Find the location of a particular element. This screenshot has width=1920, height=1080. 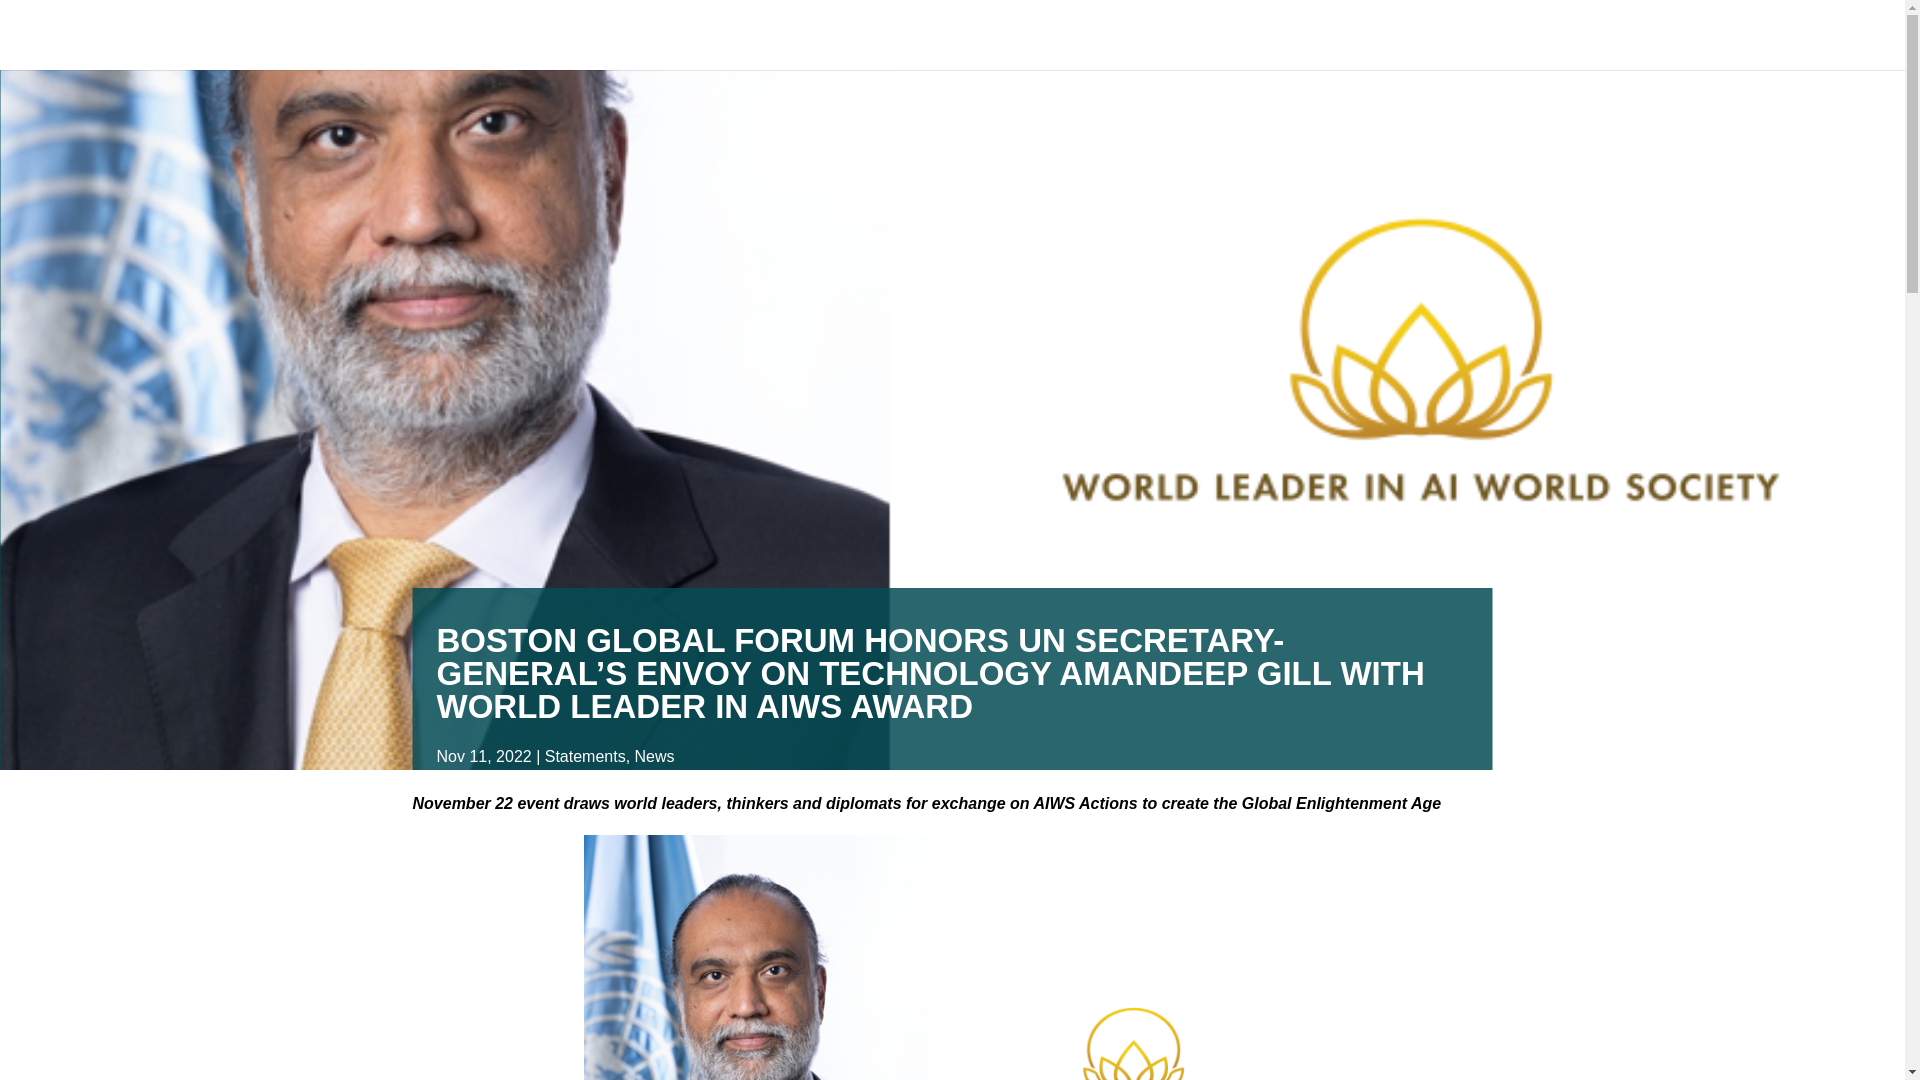

CONTACT is located at coordinates (1409, 49).